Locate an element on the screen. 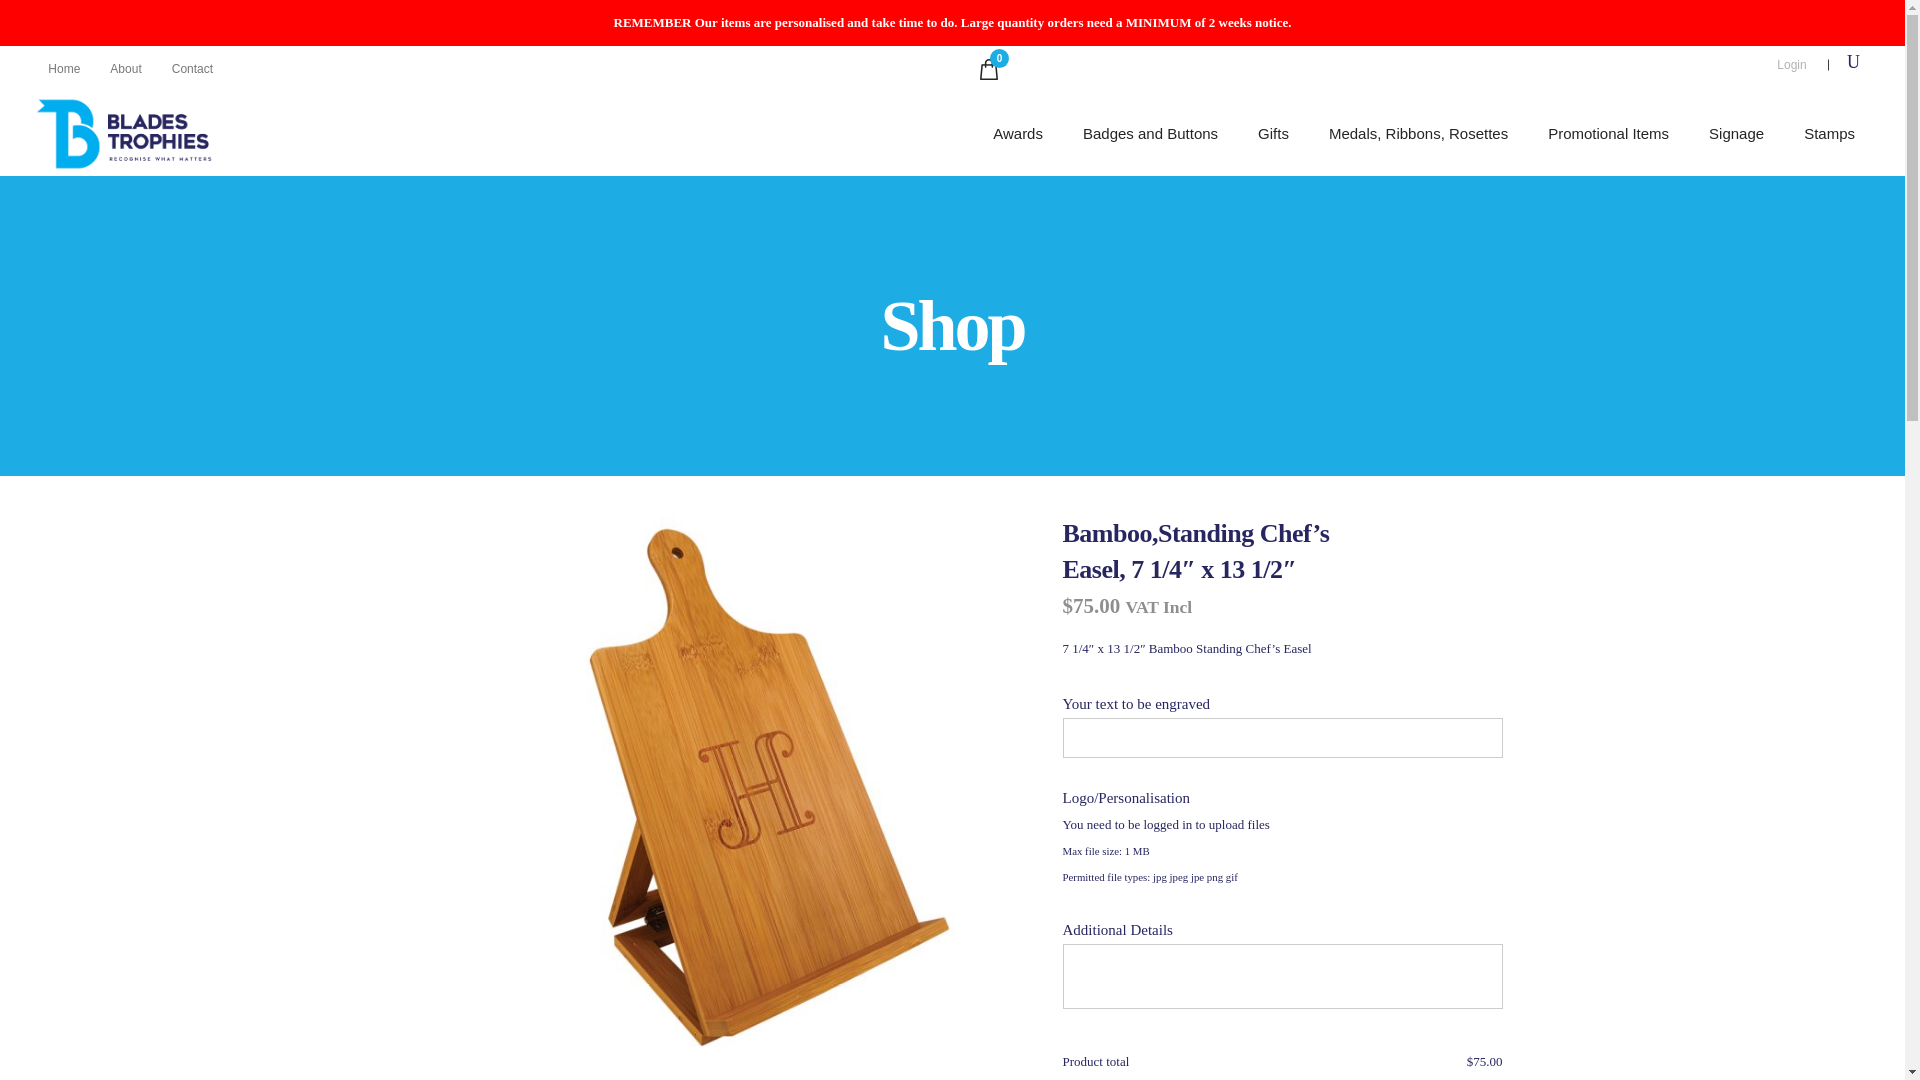  Badges and Buttons is located at coordinates (1150, 133).